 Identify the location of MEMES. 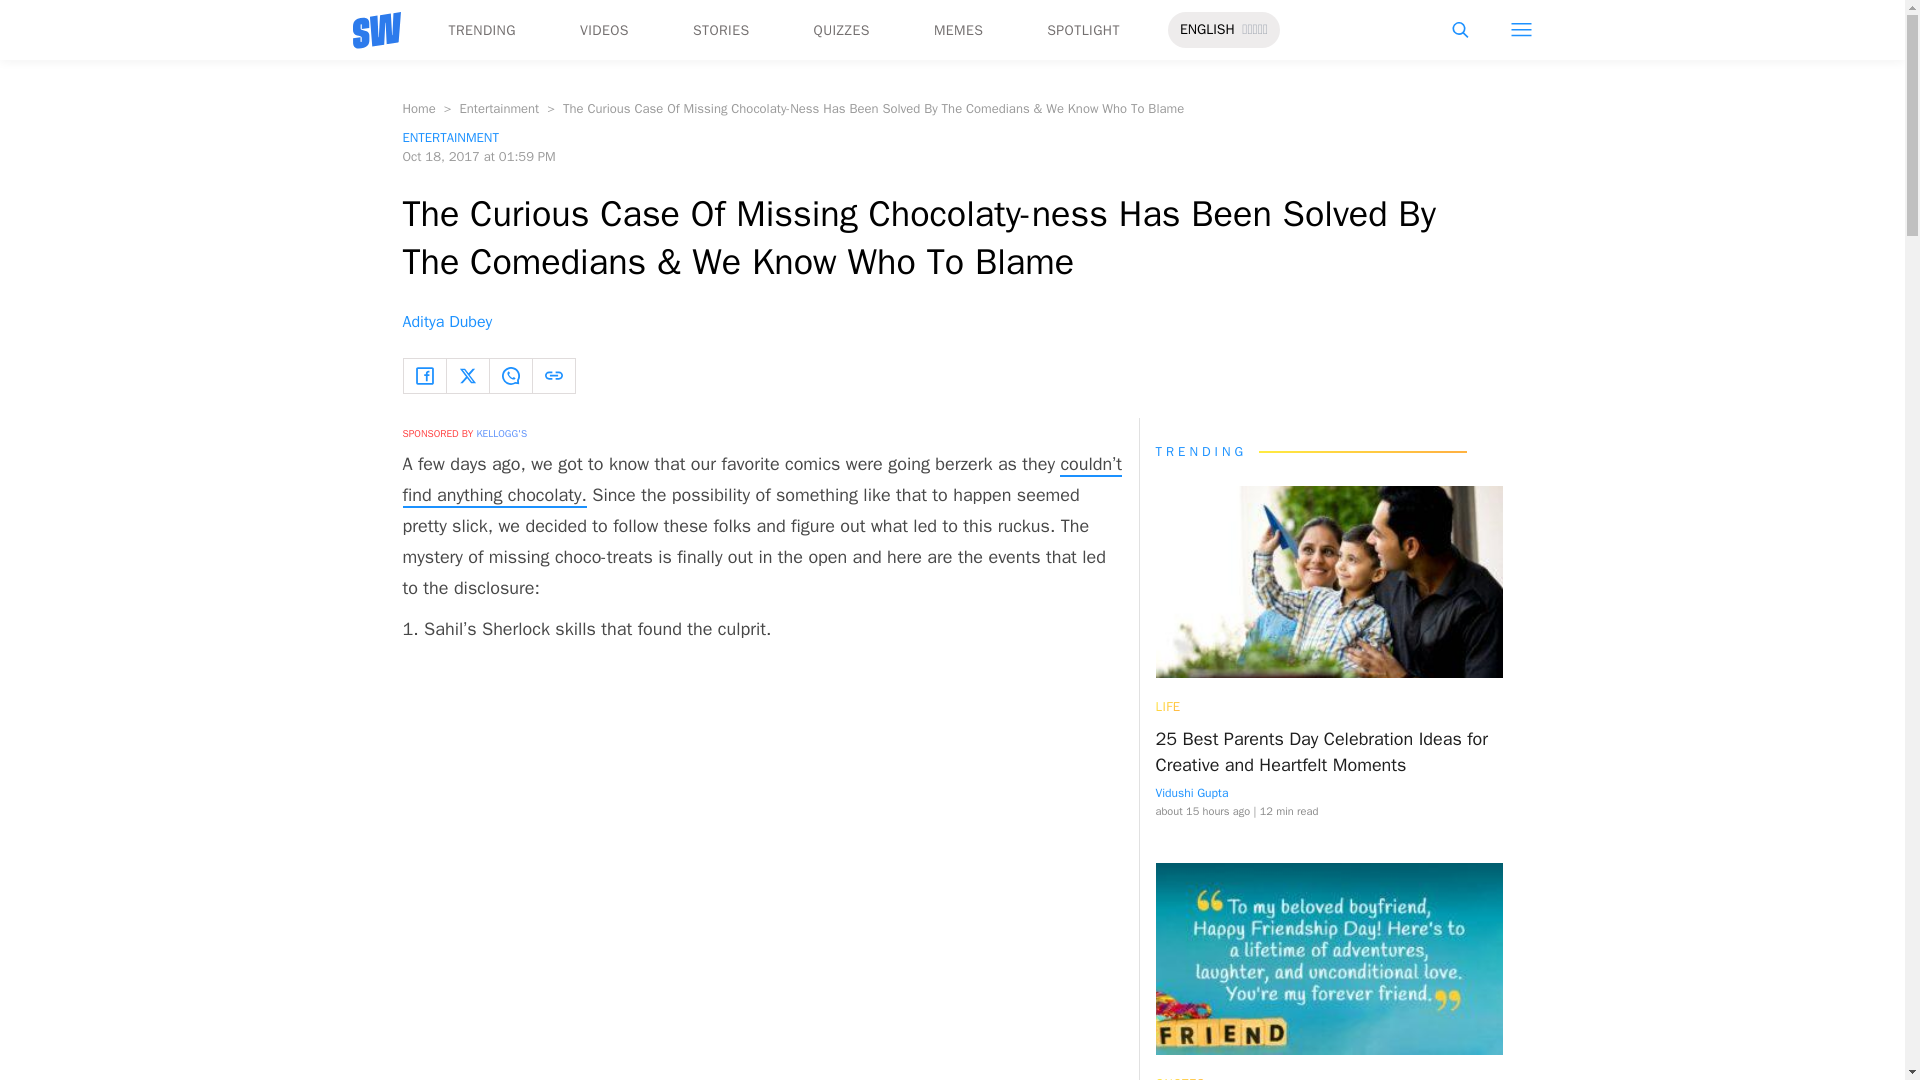
(958, 30).